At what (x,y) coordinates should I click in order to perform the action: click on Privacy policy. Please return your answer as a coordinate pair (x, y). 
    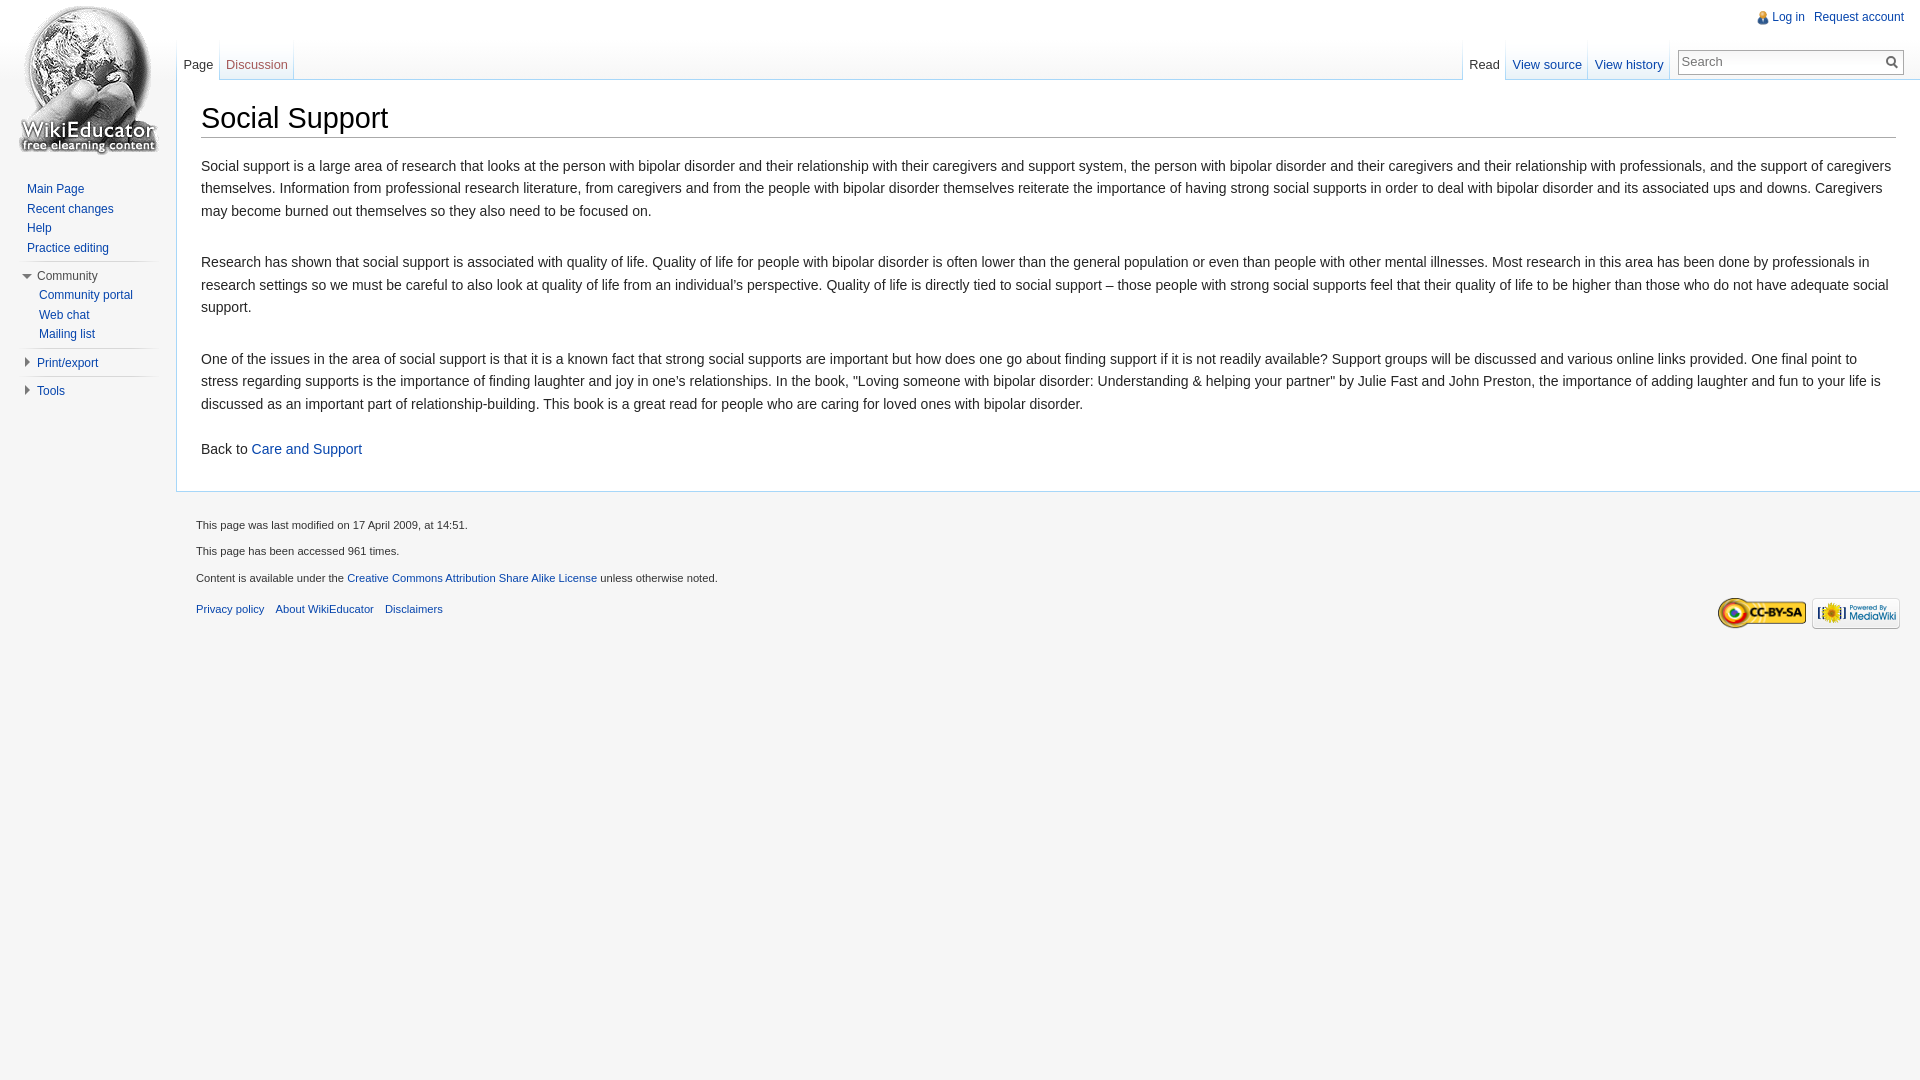
    Looking at the image, I should click on (230, 608).